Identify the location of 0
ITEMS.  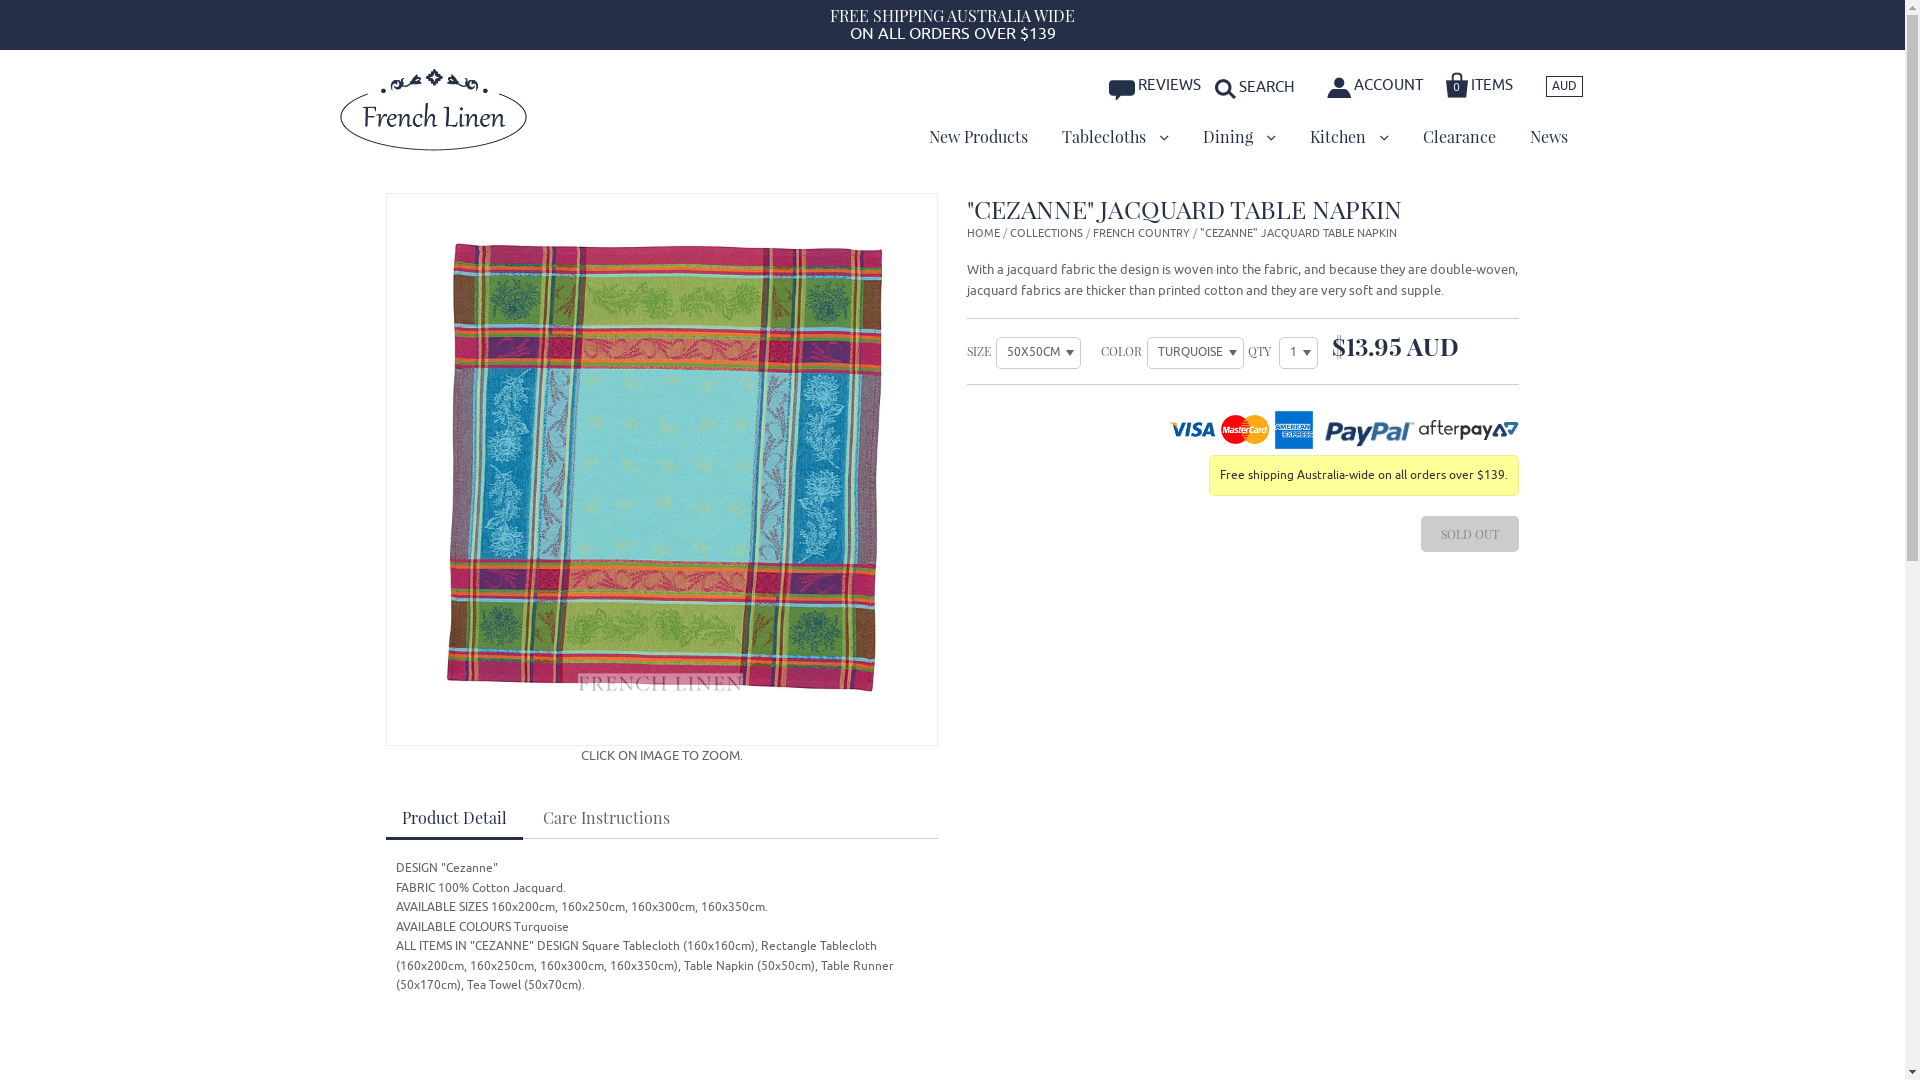
(1480, 82).